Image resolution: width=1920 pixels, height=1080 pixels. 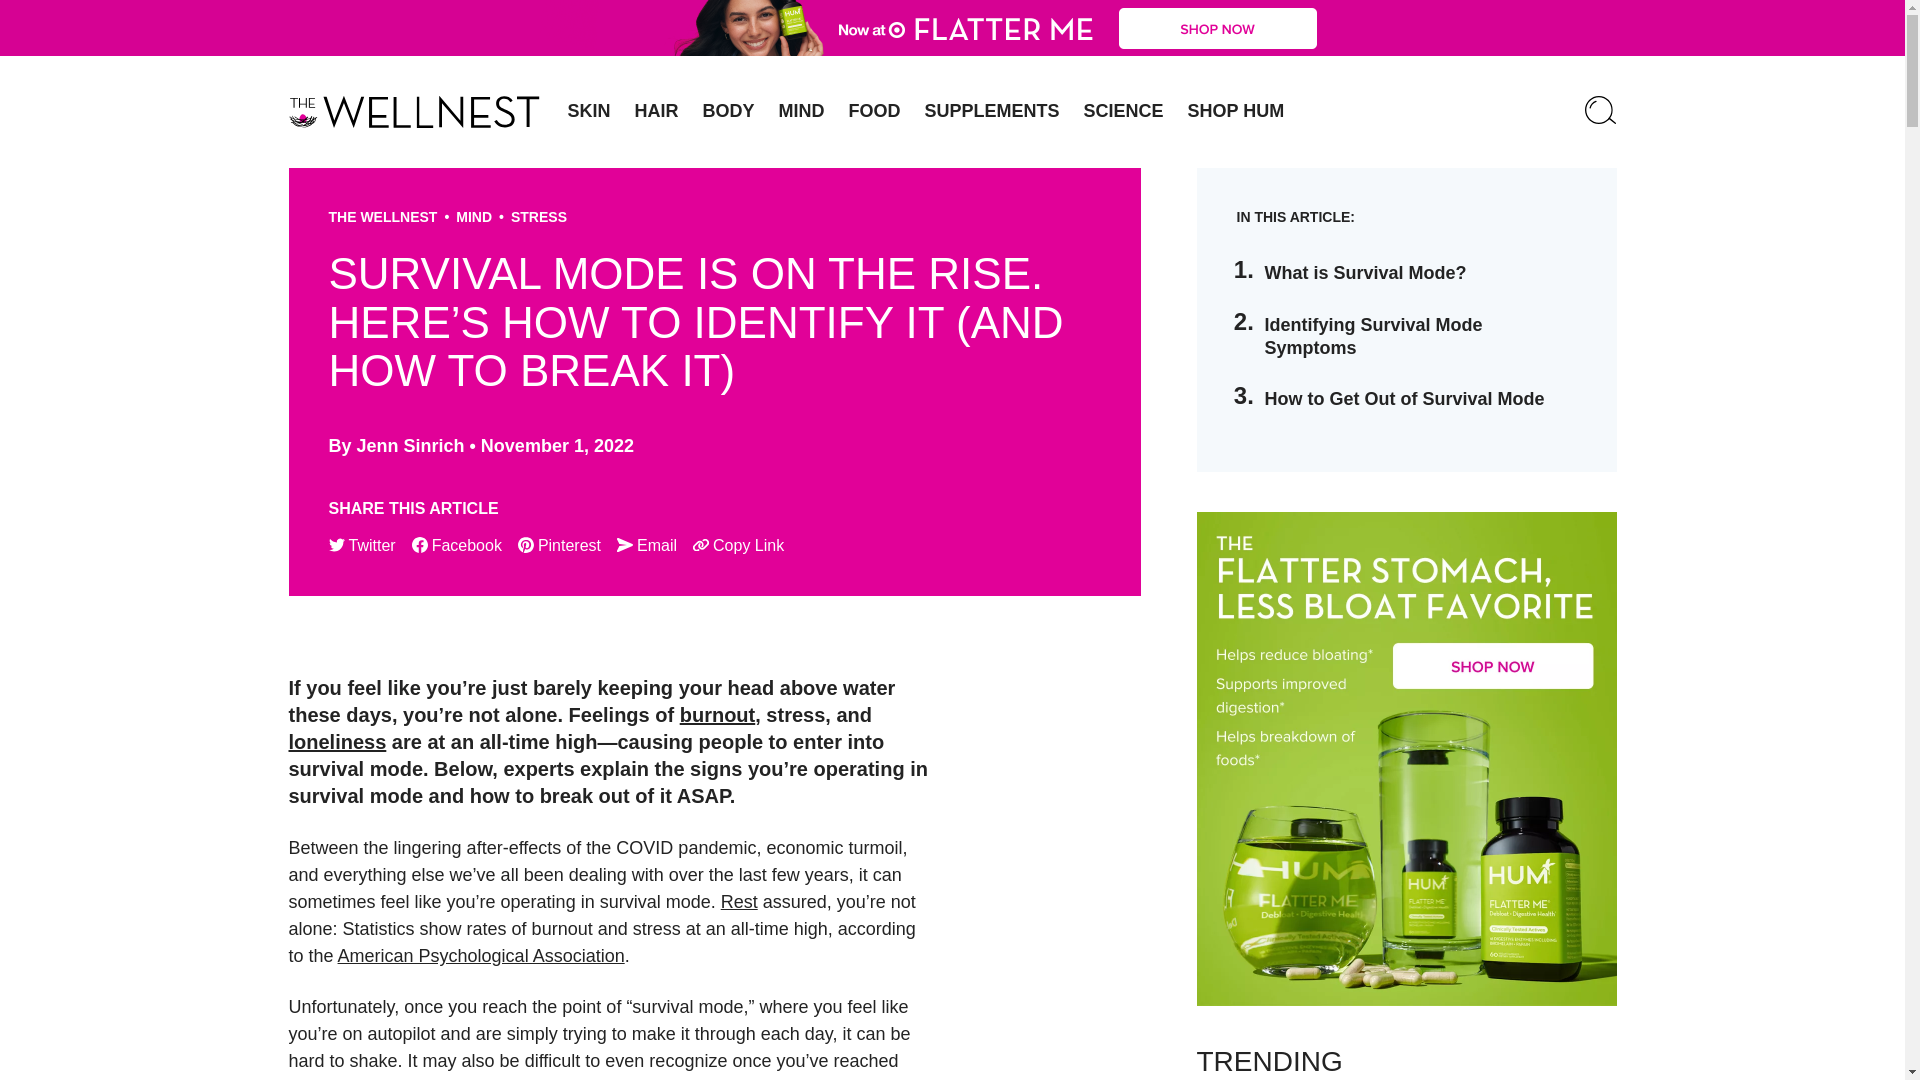 What do you see at coordinates (414, 112) in the screenshot?
I see `HUM Nutrition Blog` at bounding box center [414, 112].